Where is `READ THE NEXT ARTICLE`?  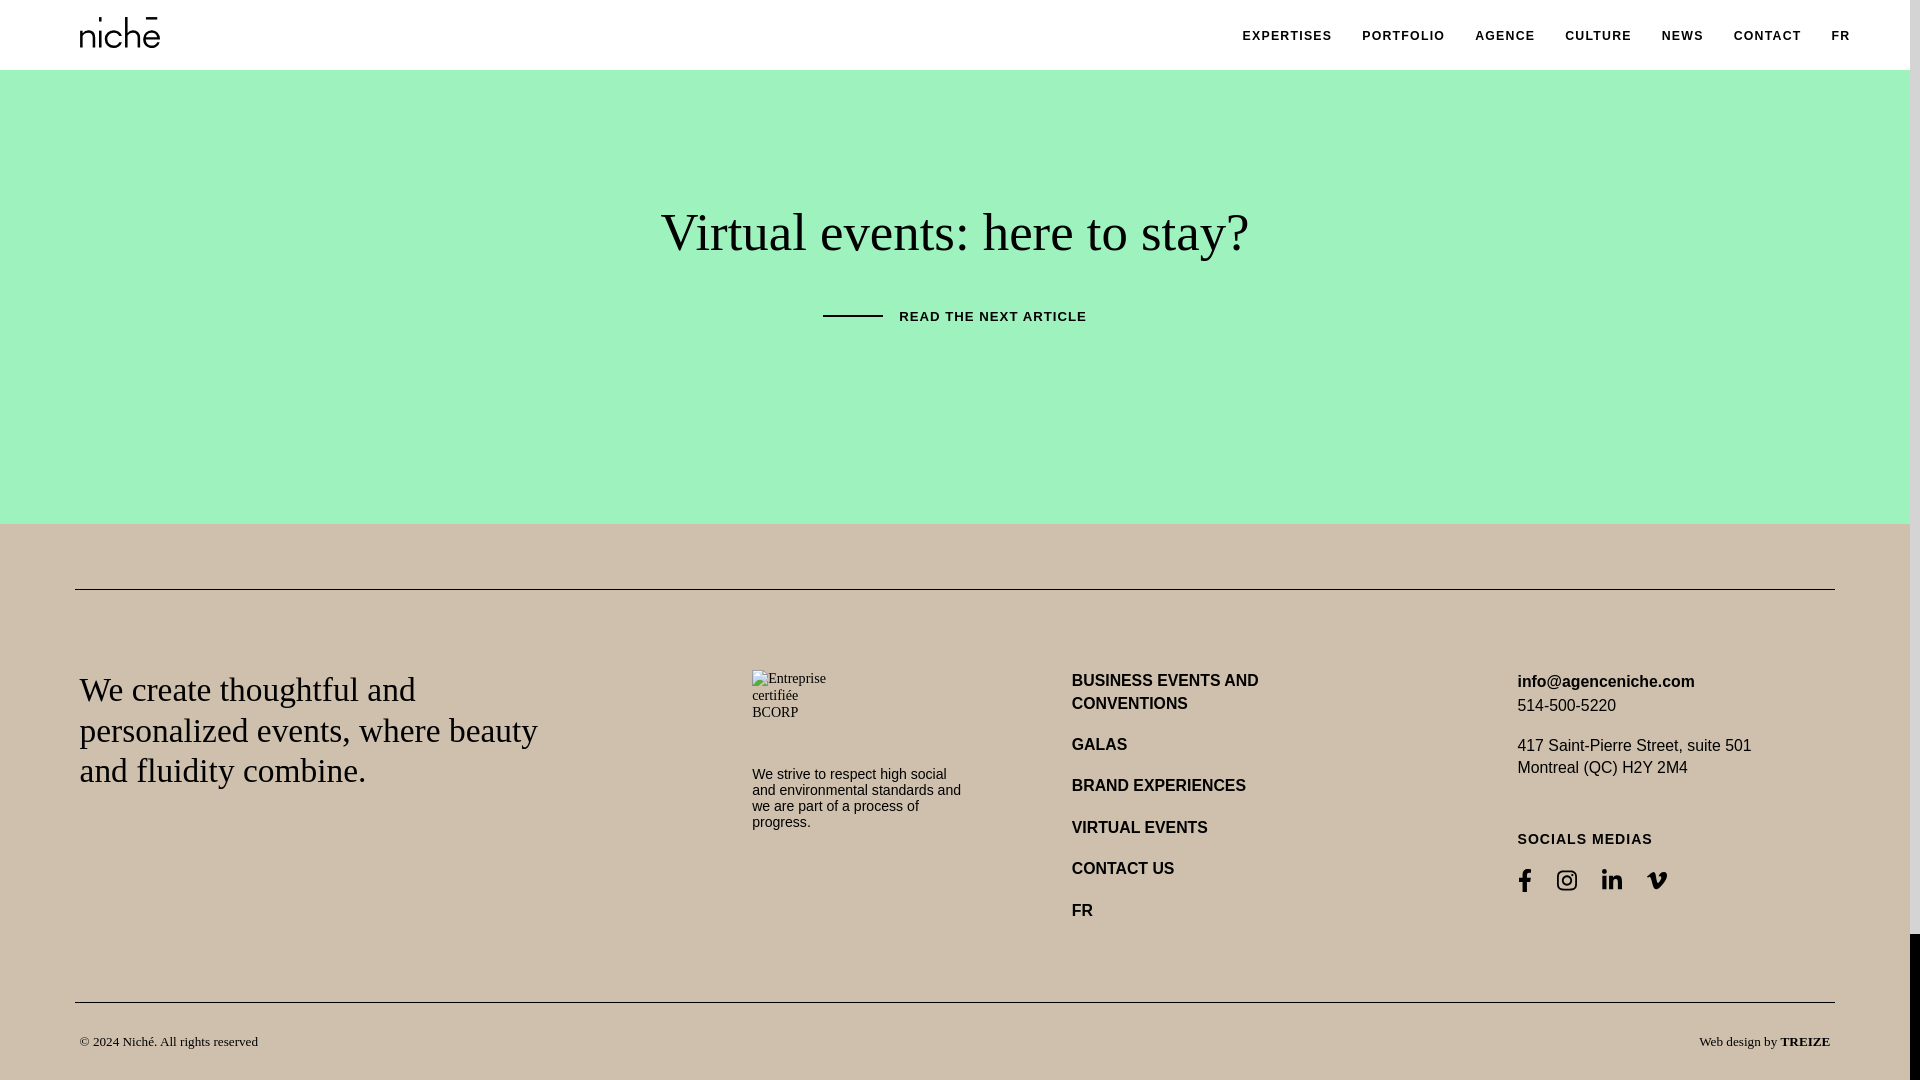 READ THE NEXT ARTICLE is located at coordinates (954, 316).